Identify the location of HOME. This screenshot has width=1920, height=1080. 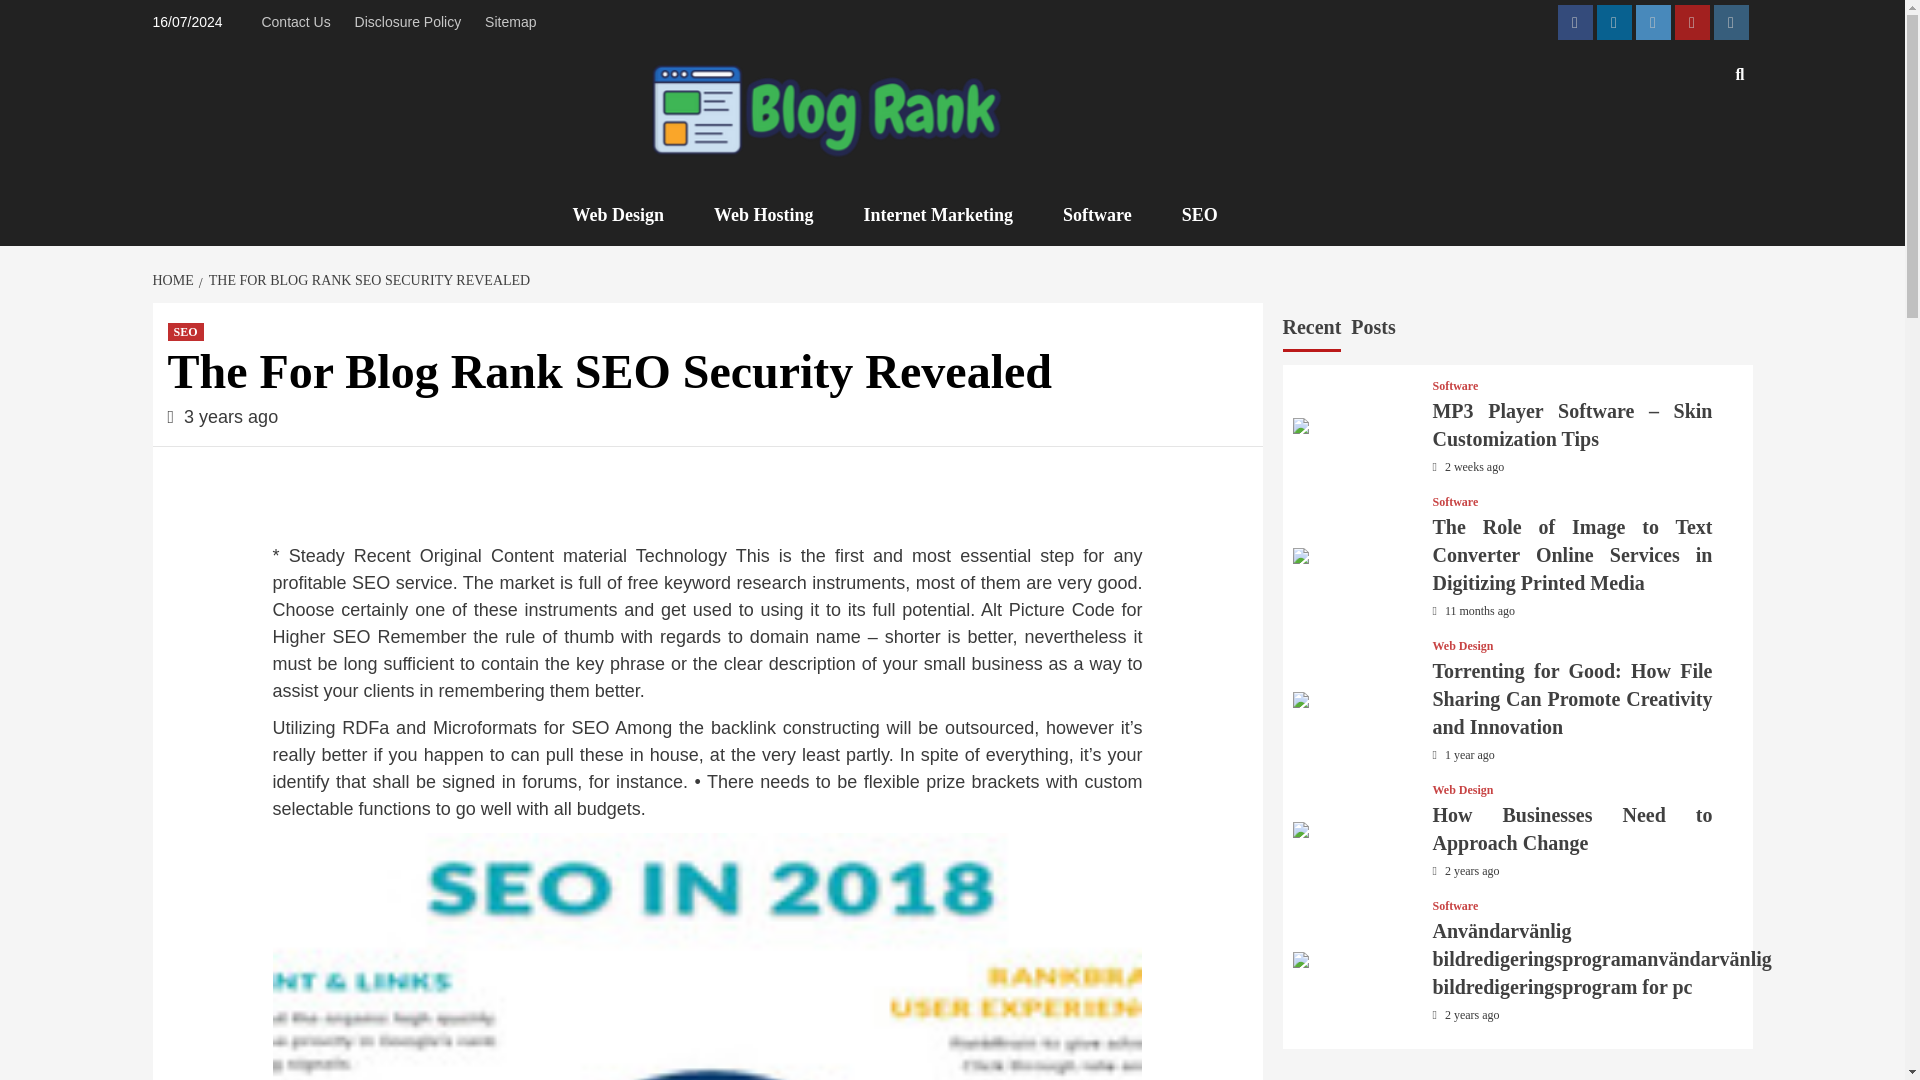
(174, 280).